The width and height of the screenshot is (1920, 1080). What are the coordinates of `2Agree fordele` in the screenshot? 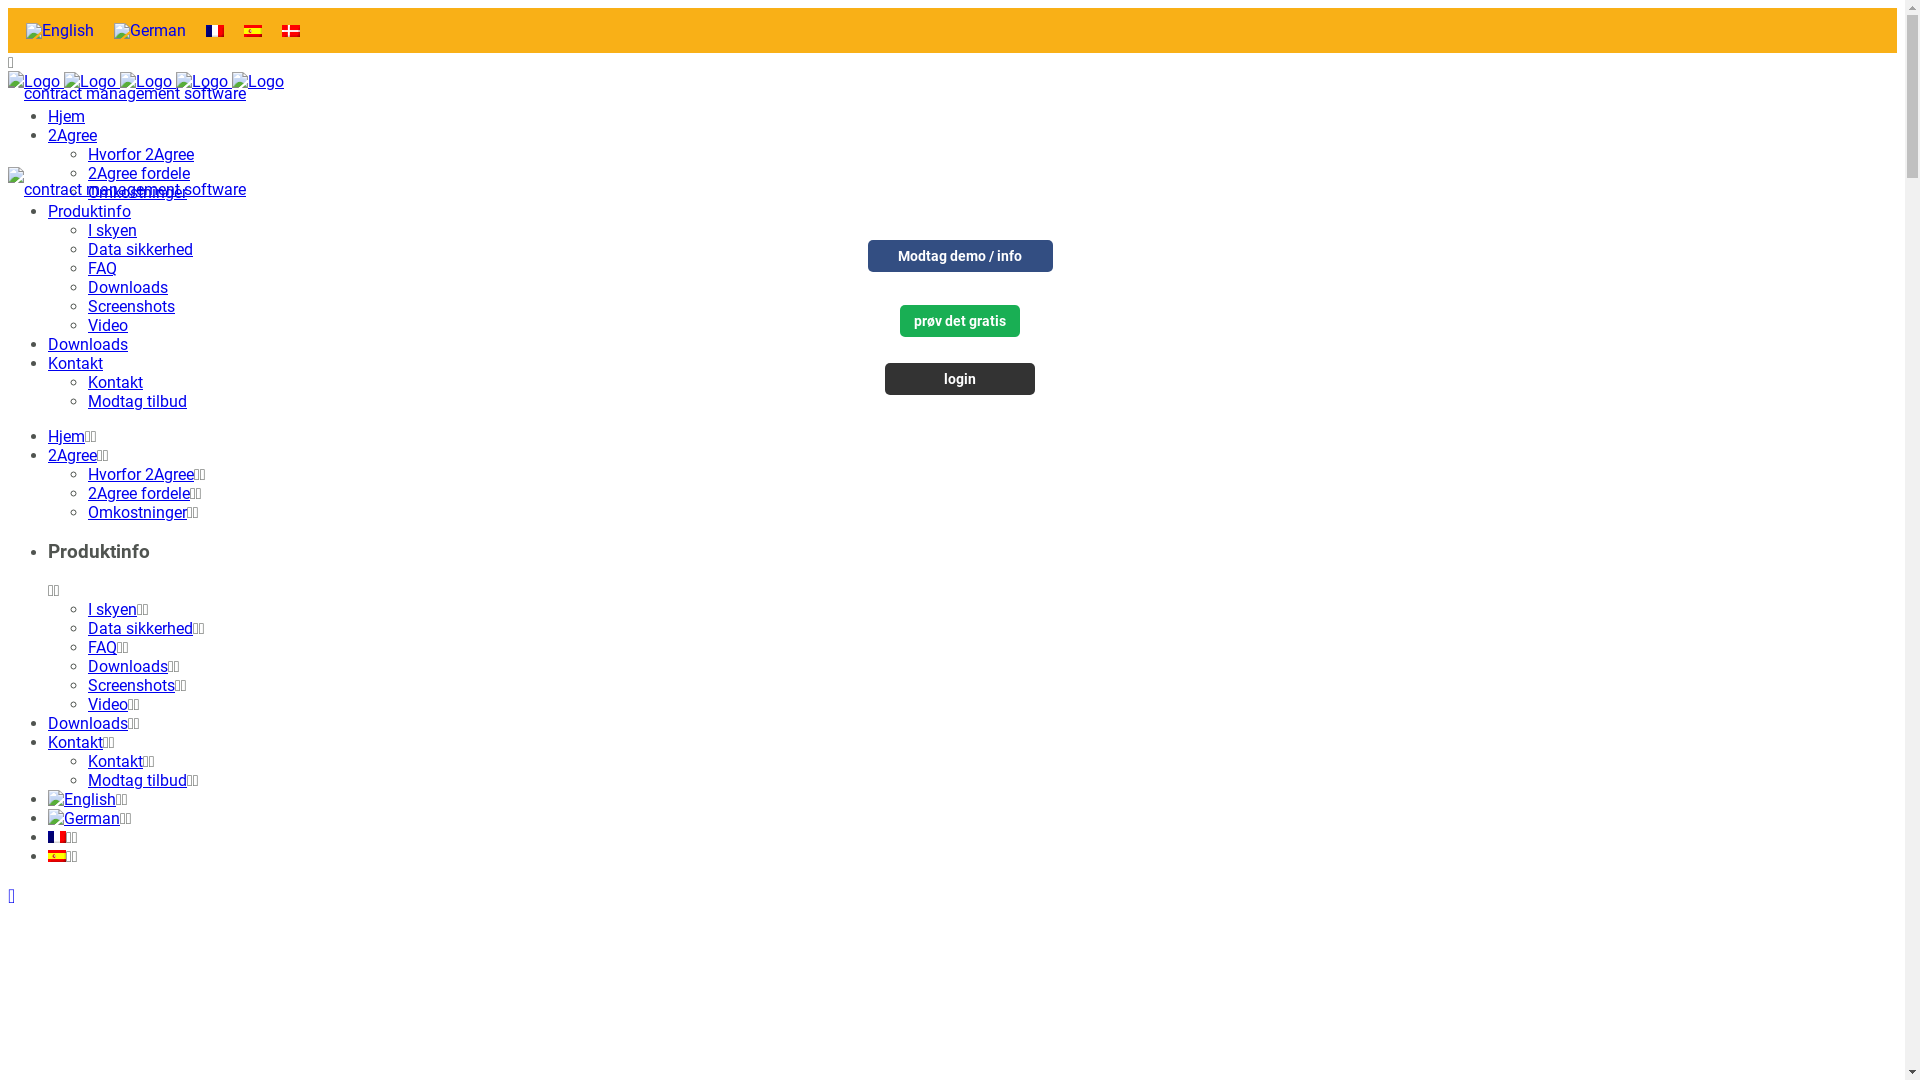 It's located at (139, 174).